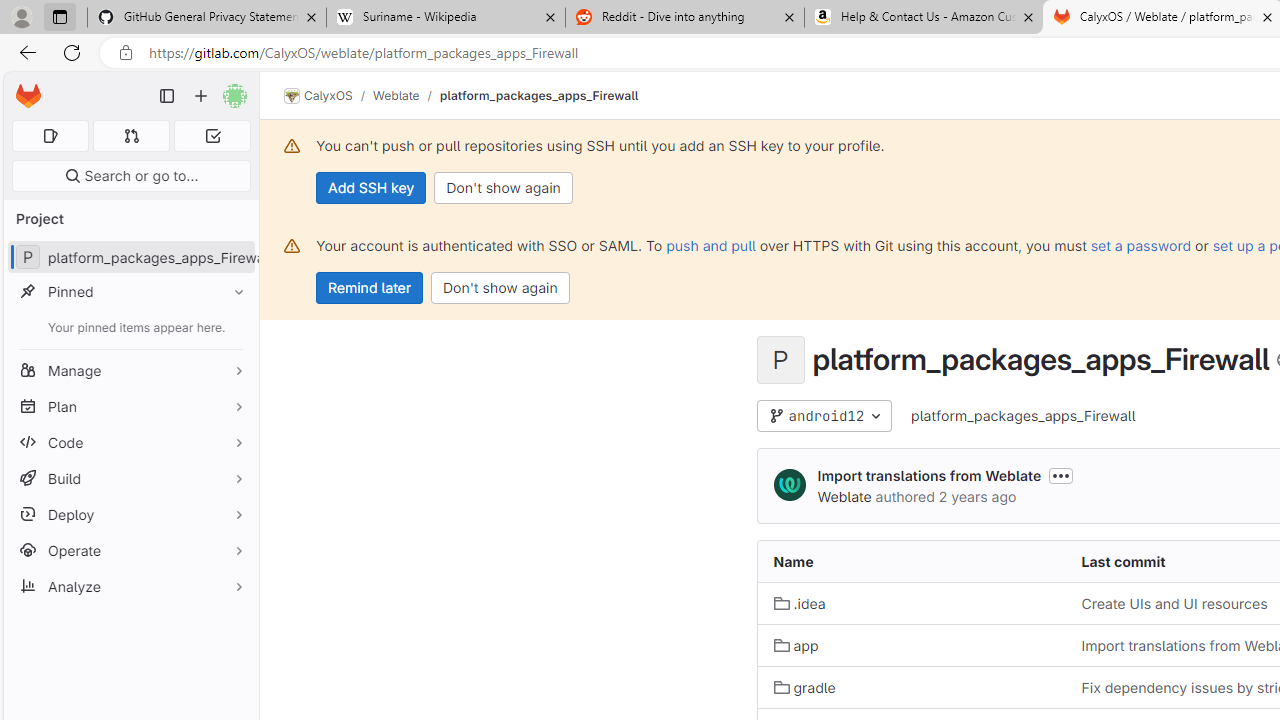  What do you see at coordinates (372, 188) in the screenshot?
I see `Add SSH key` at bounding box center [372, 188].